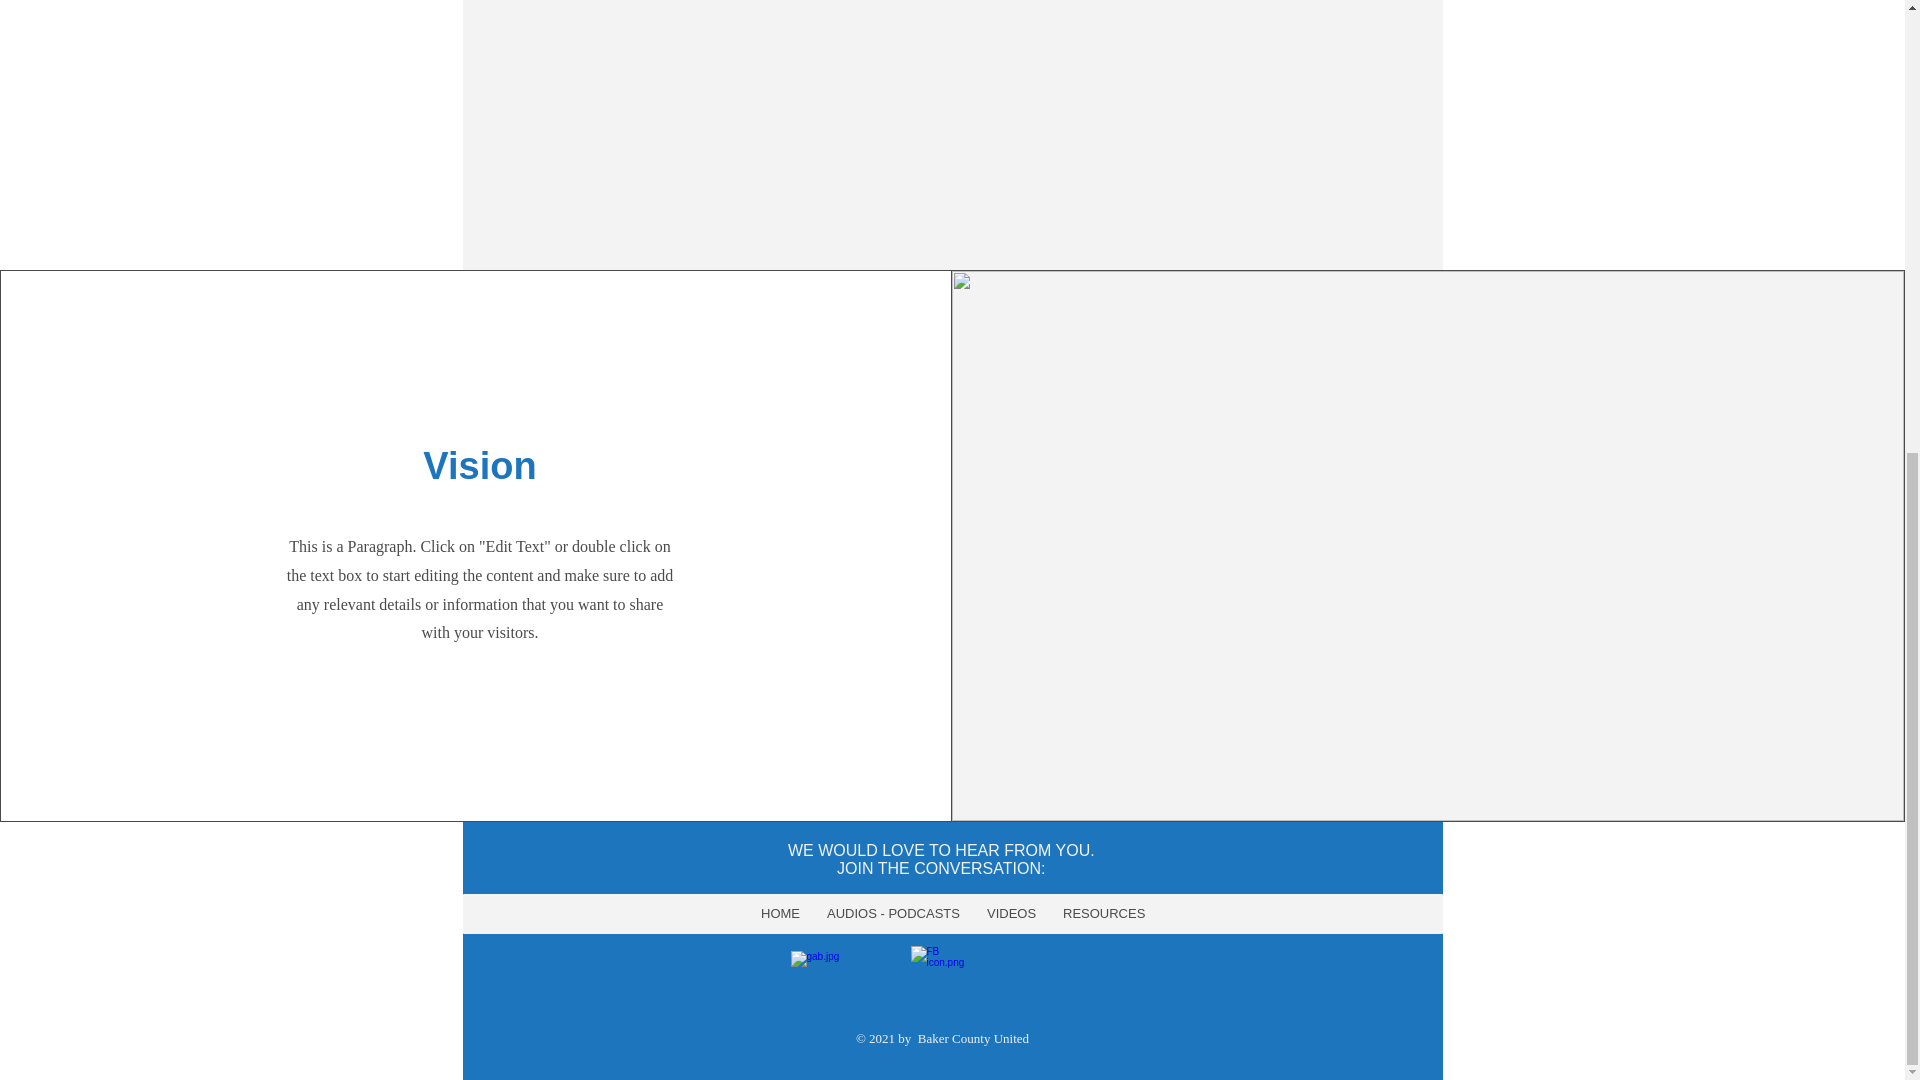 The image size is (1920, 1080). I want to click on VIDEOS, so click(1010, 914).